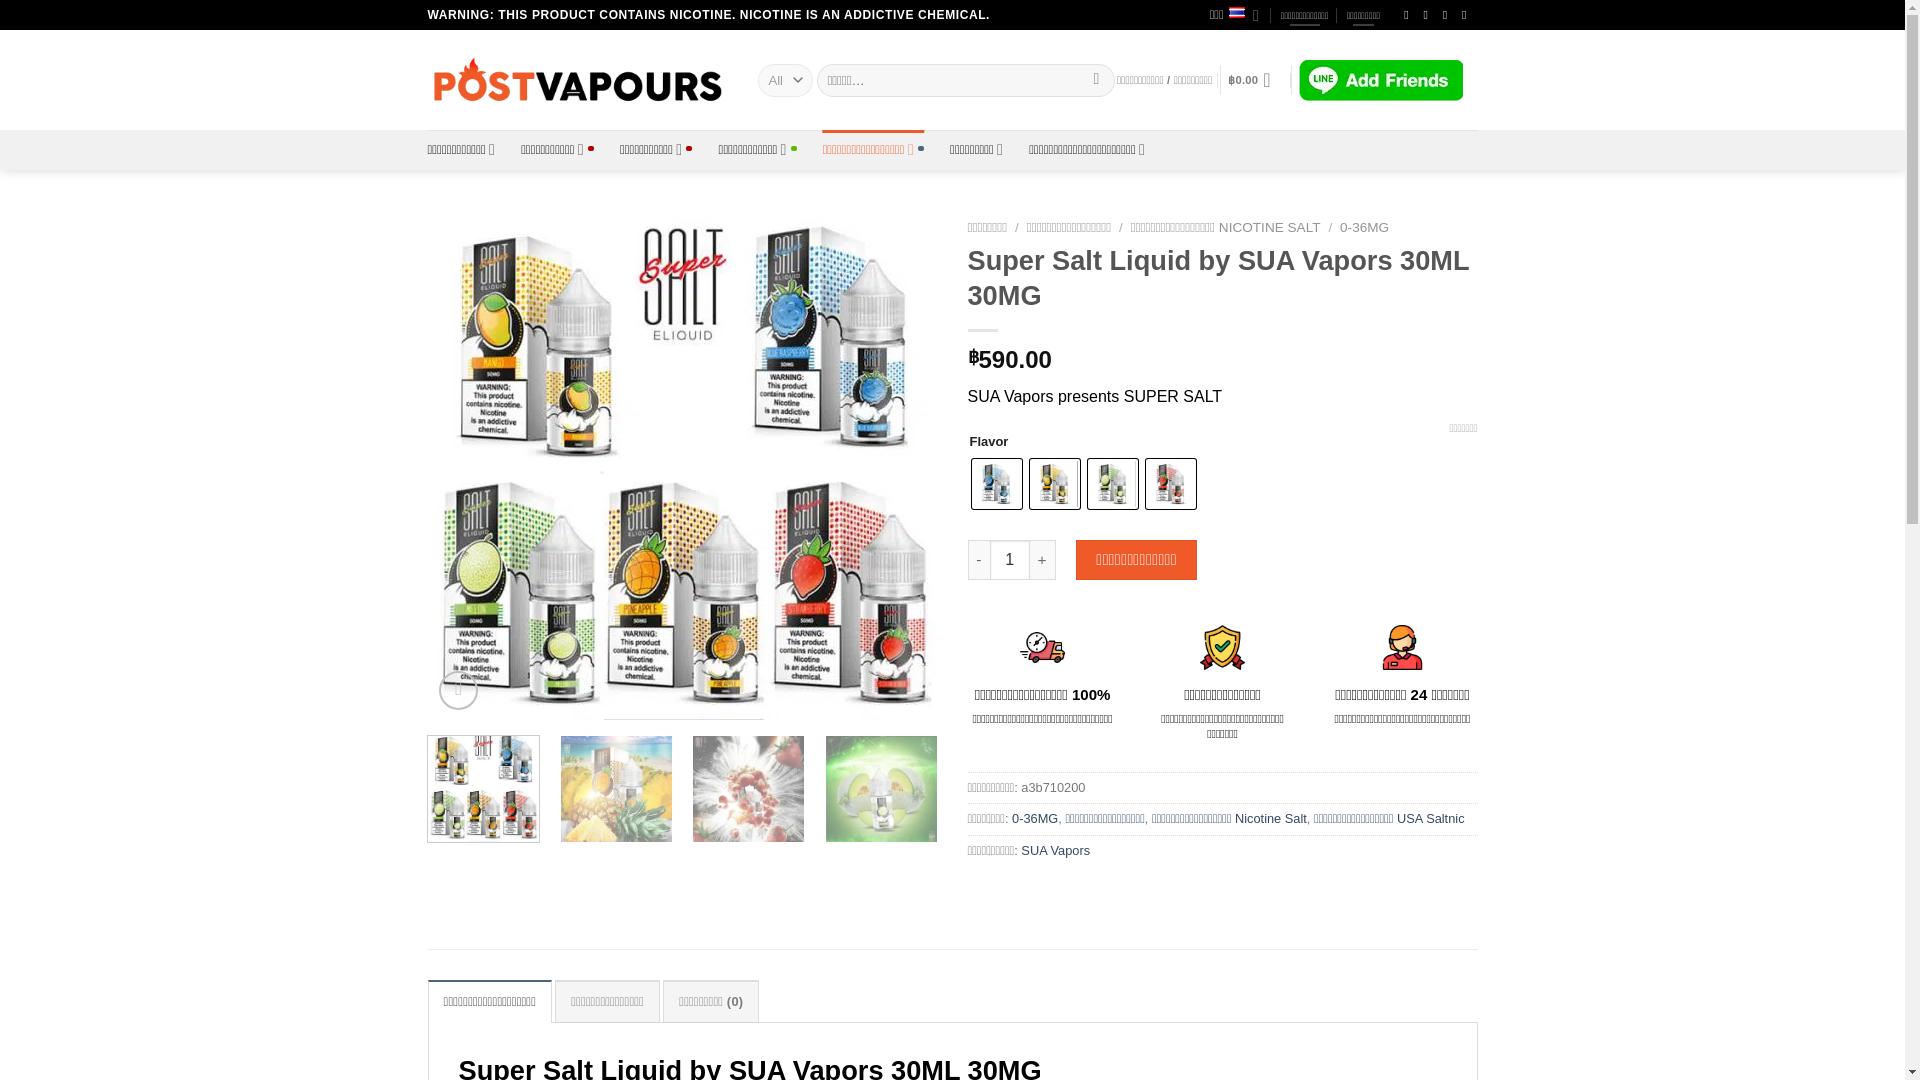  What do you see at coordinates (1171, 484) in the screenshot?
I see `Strawberry` at bounding box center [1171, 484].